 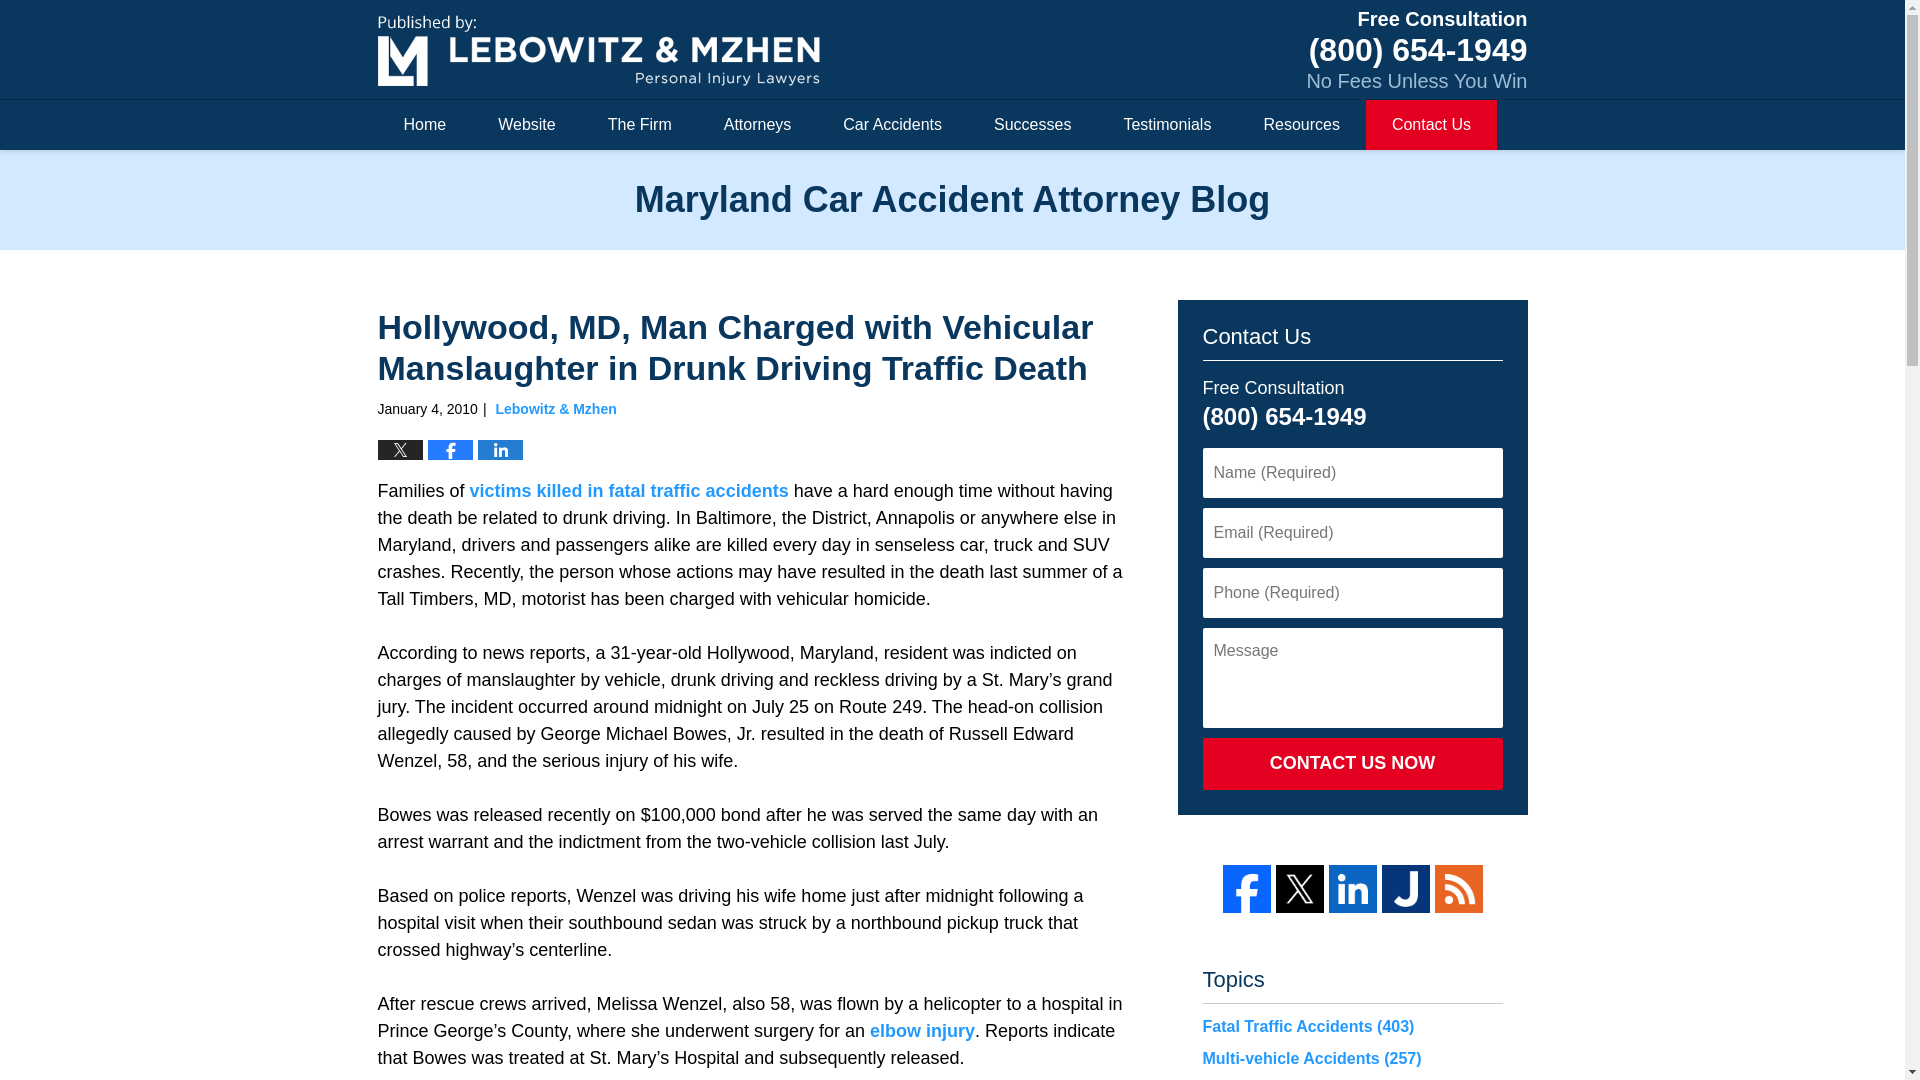 What do you see at coordinates (892, 125) in the screenshot?
I see `Car Accidents` at bounding box center [892, 125].